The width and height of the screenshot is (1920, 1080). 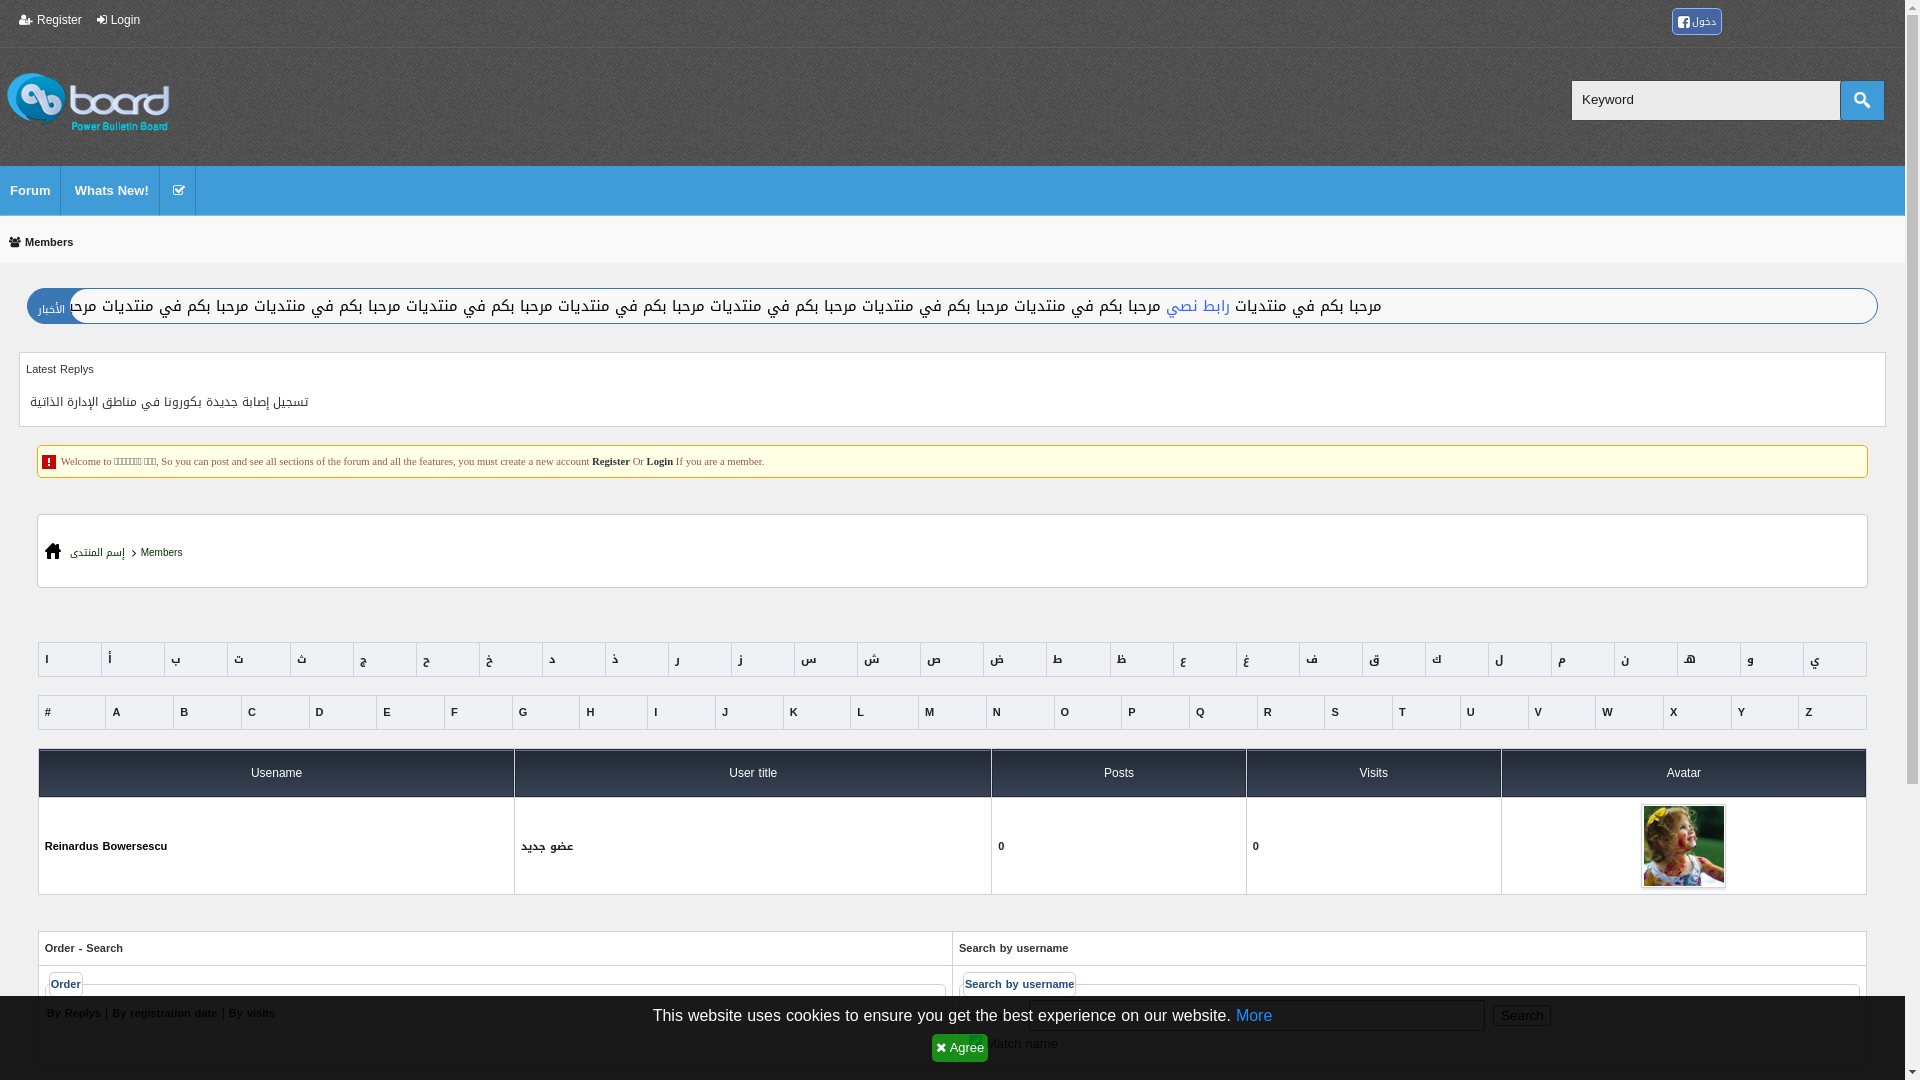 I want to click on Whats New!, so click(x=112, y=197).